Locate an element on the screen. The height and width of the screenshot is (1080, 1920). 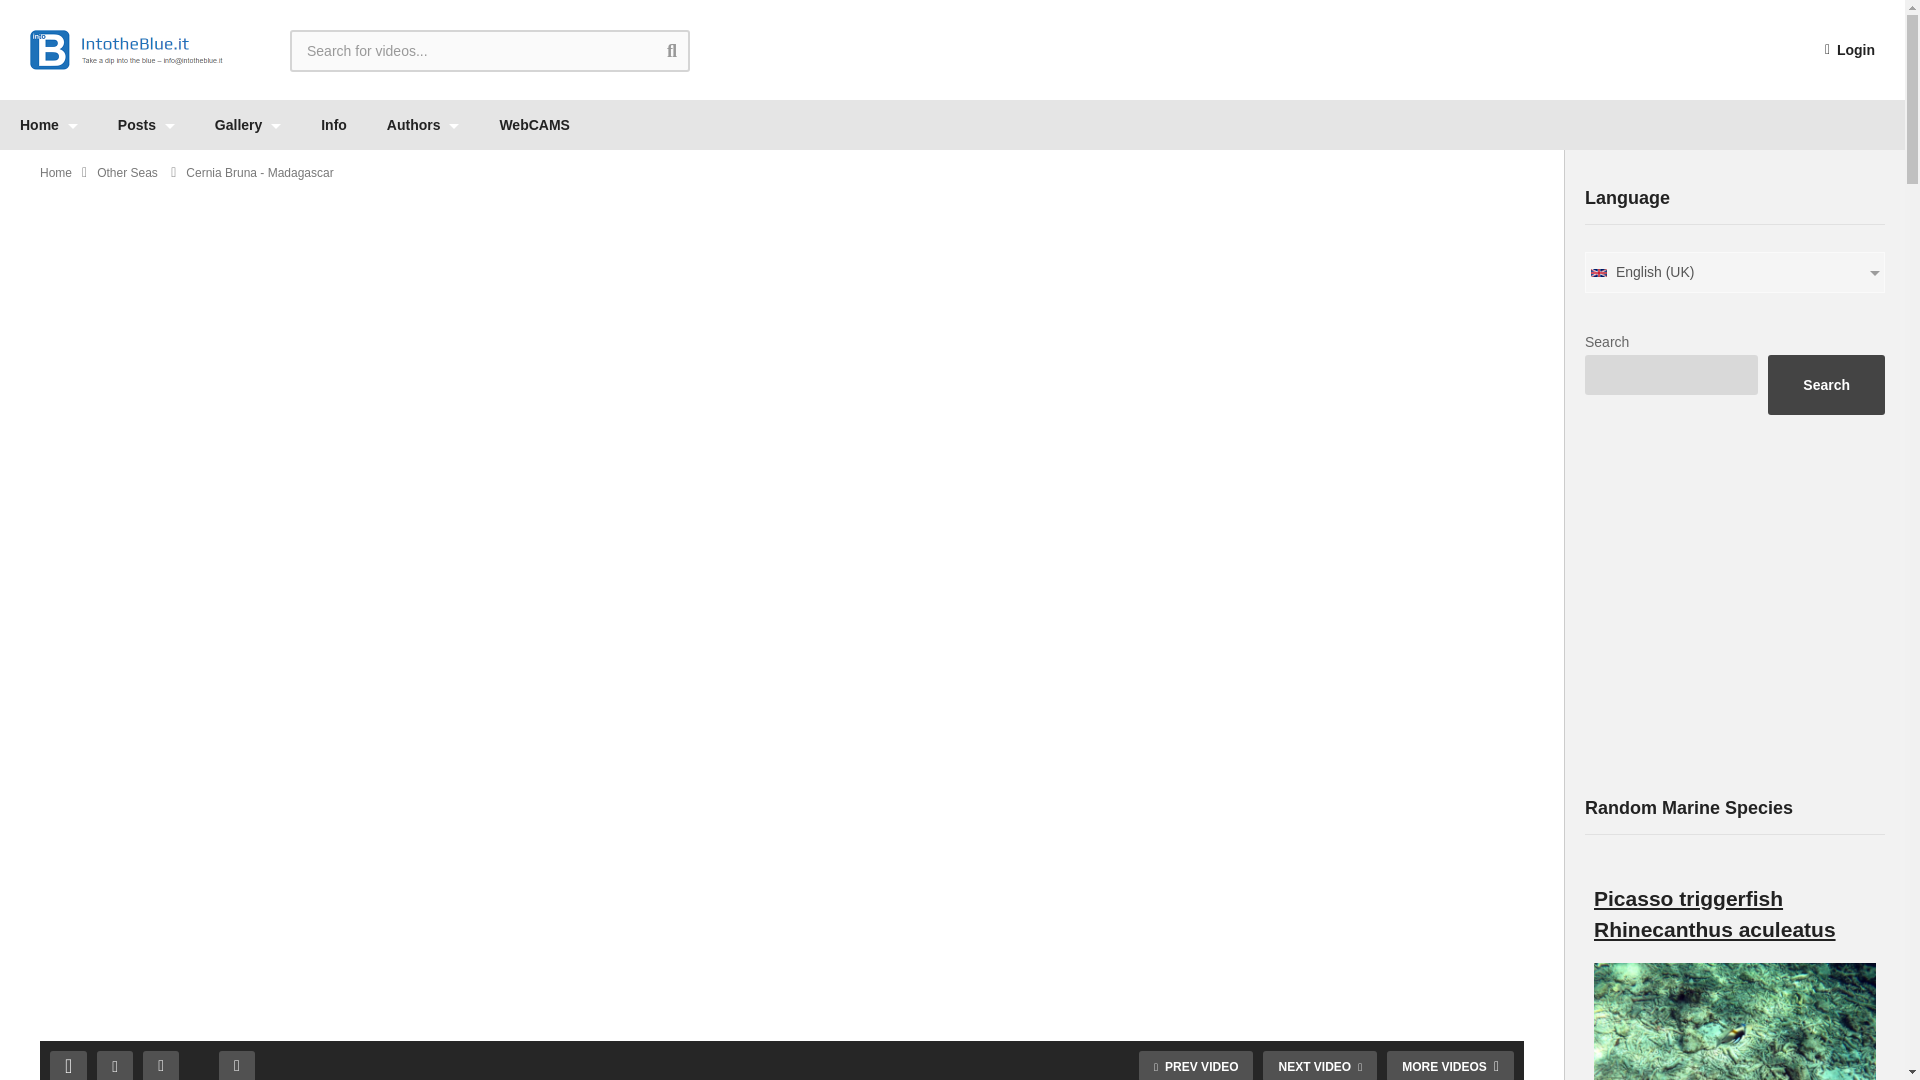
SEARCH is located at coordinates (687, 50).